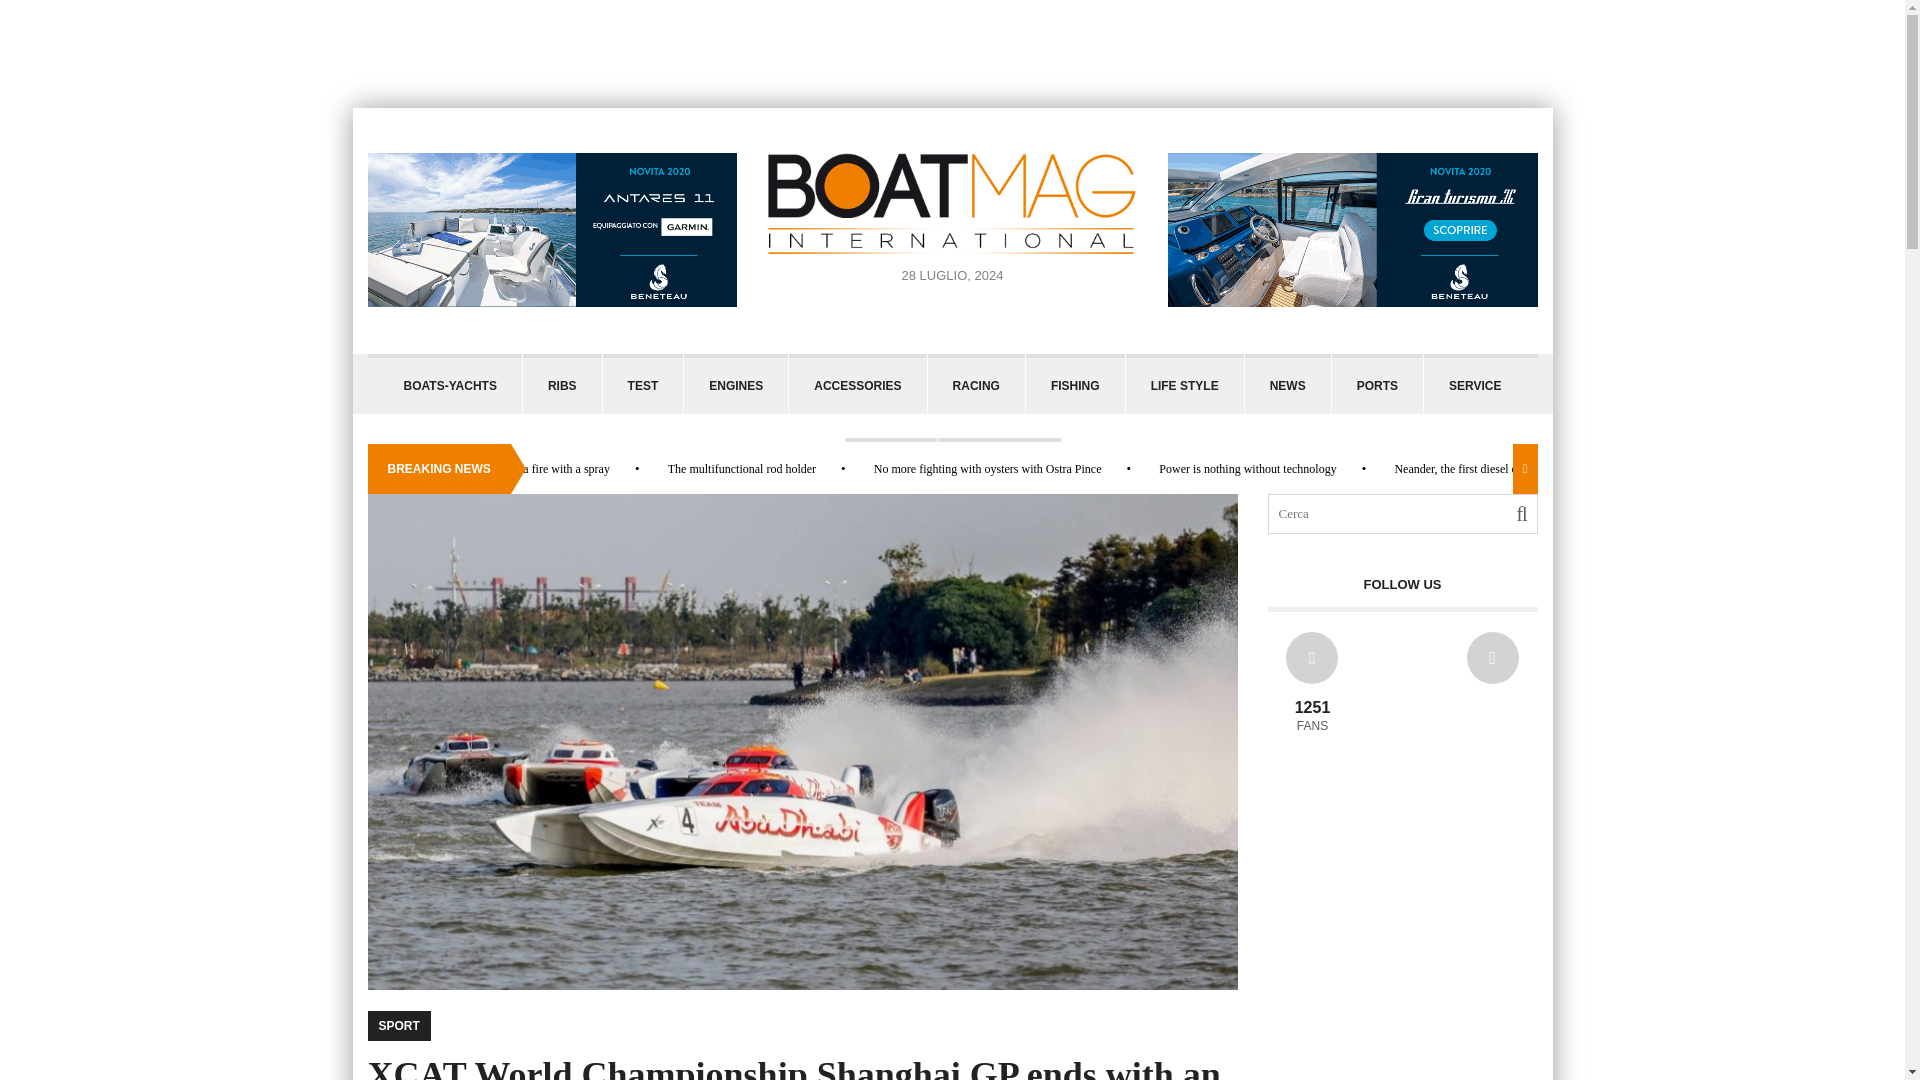 The image size is (1920, 1080). What do you see at coordinates (562, 384) in the screenshot?
I see `View all posts filed under Ribs` at bounding box center [562, 384].